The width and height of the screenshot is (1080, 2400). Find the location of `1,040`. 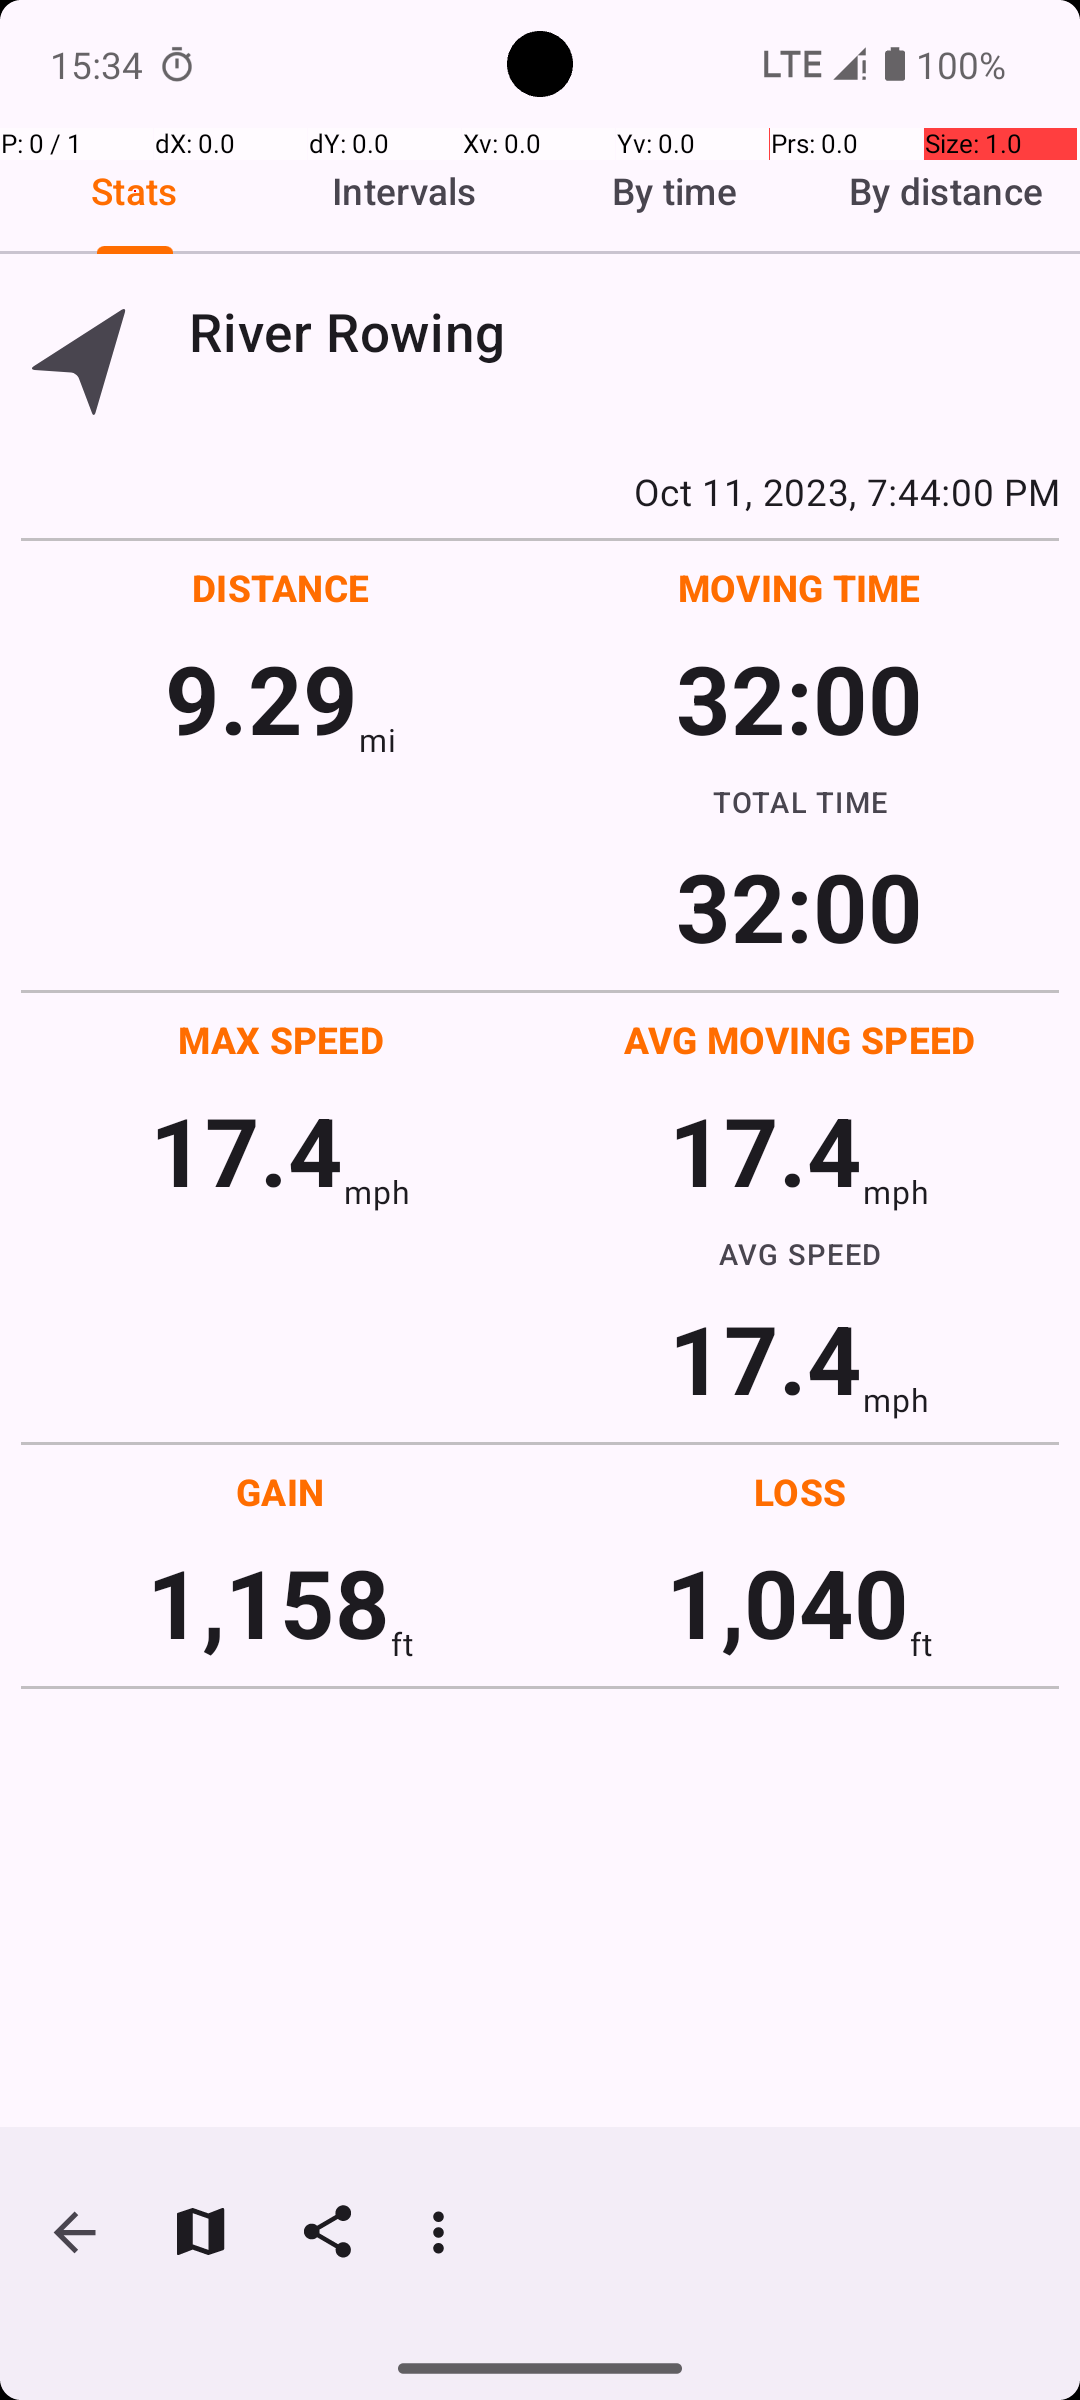

1,040 is located at coordinates (788, 1602).